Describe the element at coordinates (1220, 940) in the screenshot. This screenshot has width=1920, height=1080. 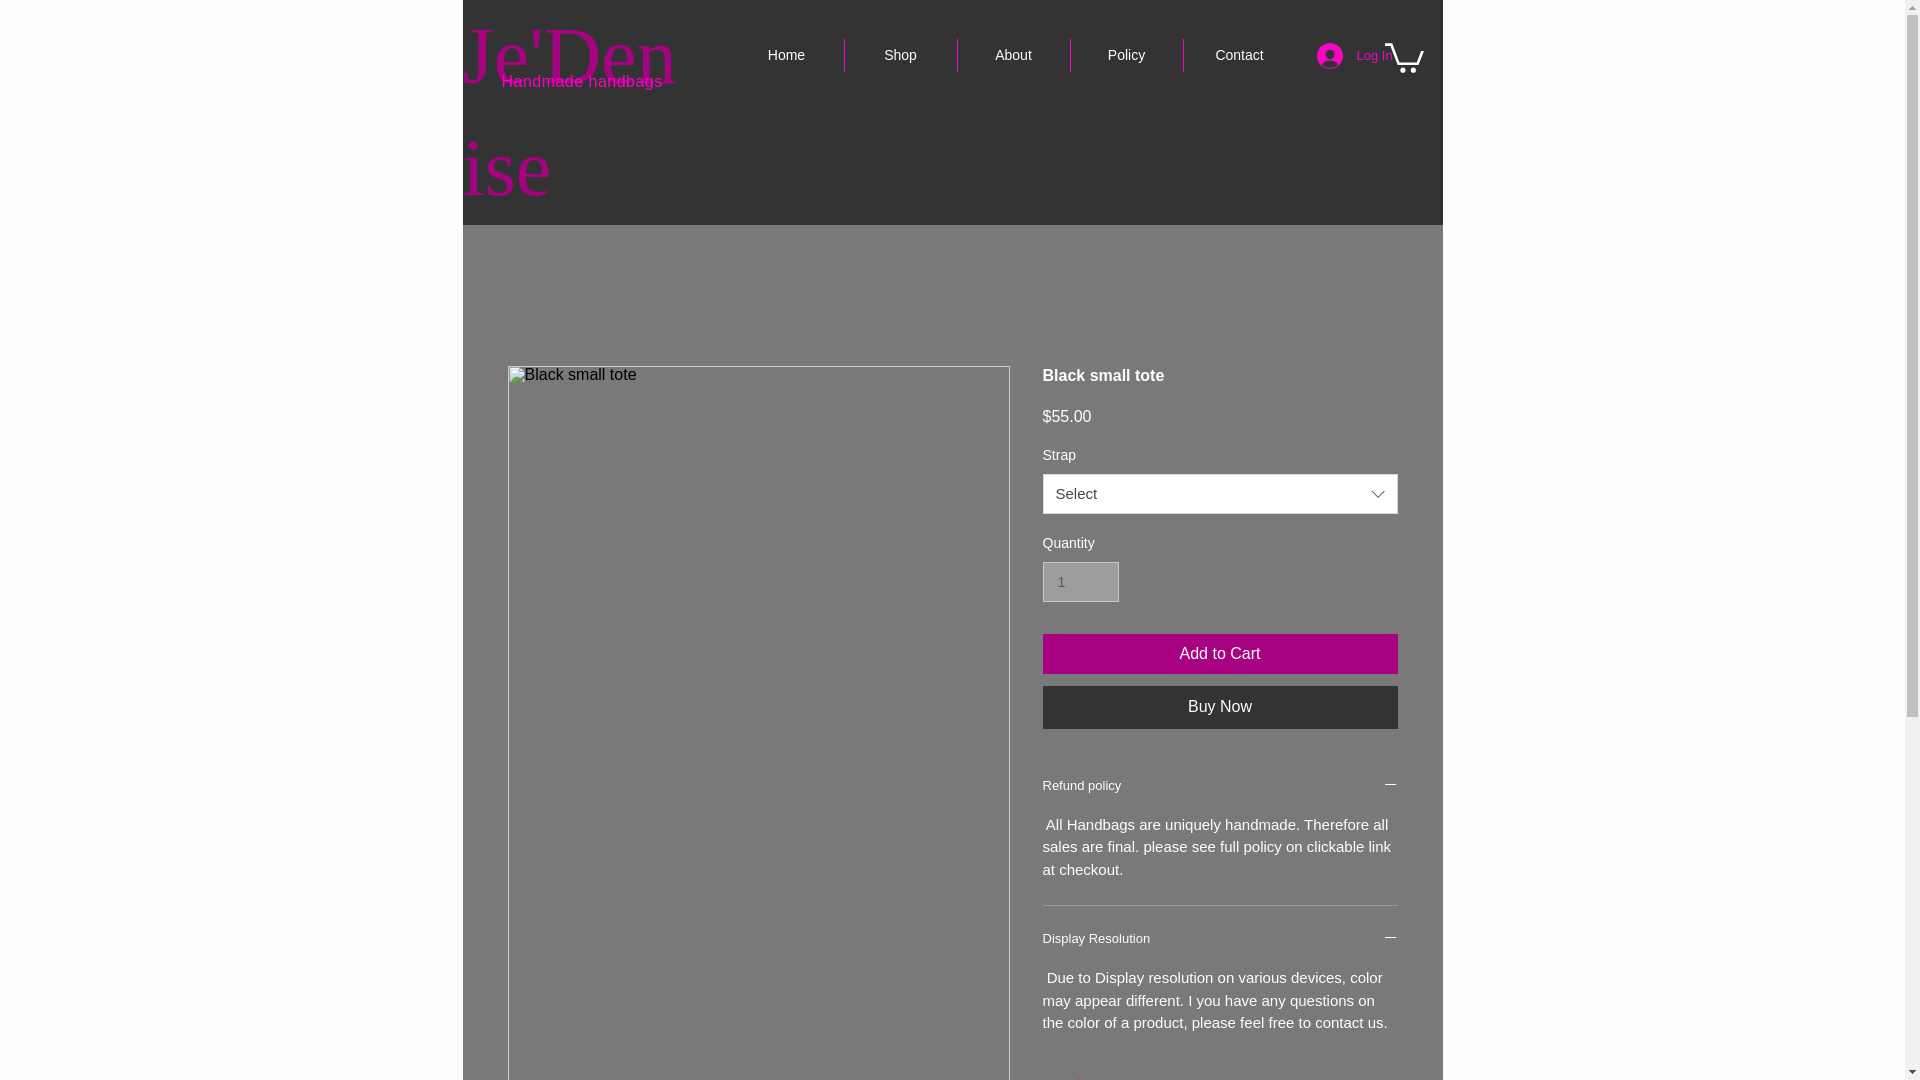
I see `Display Resolution` at that location.